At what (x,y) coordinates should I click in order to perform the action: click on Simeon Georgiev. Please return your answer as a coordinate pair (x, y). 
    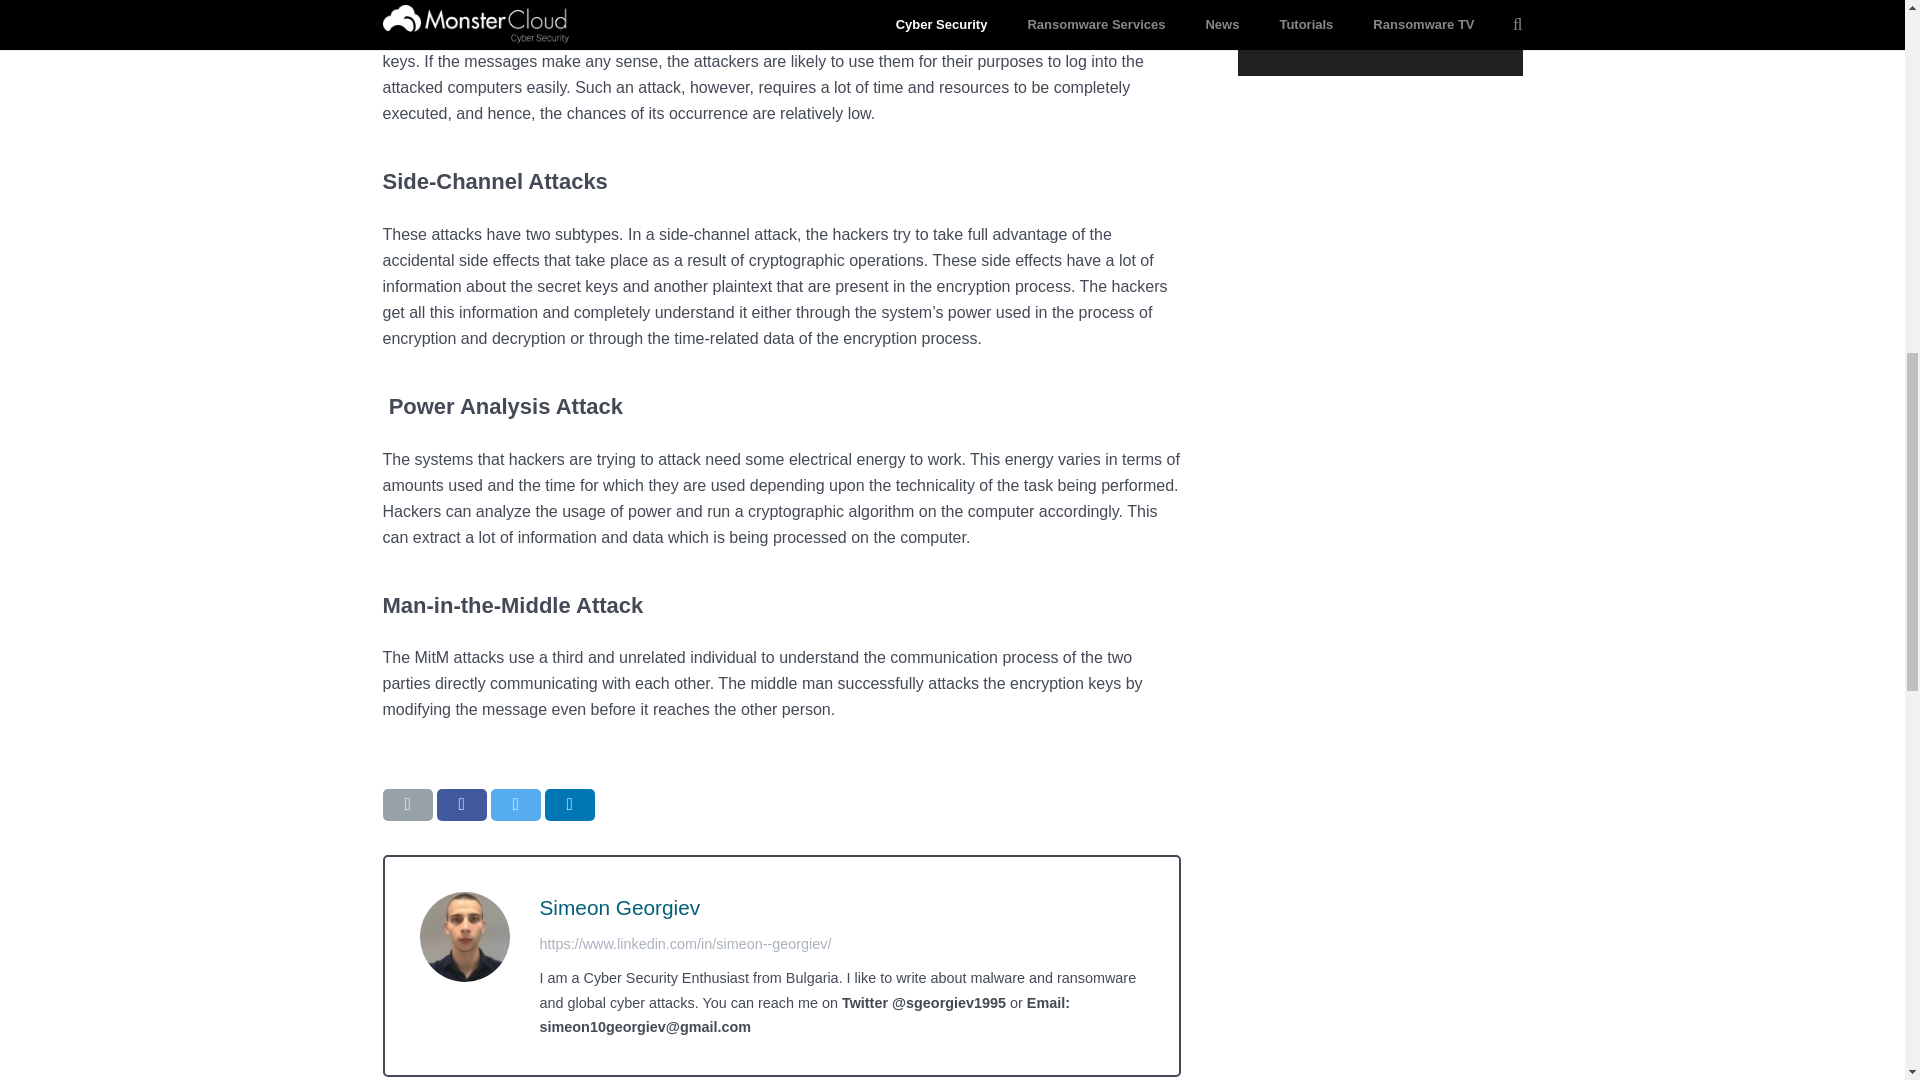
    Looking at the image, I should click on (620, 908).